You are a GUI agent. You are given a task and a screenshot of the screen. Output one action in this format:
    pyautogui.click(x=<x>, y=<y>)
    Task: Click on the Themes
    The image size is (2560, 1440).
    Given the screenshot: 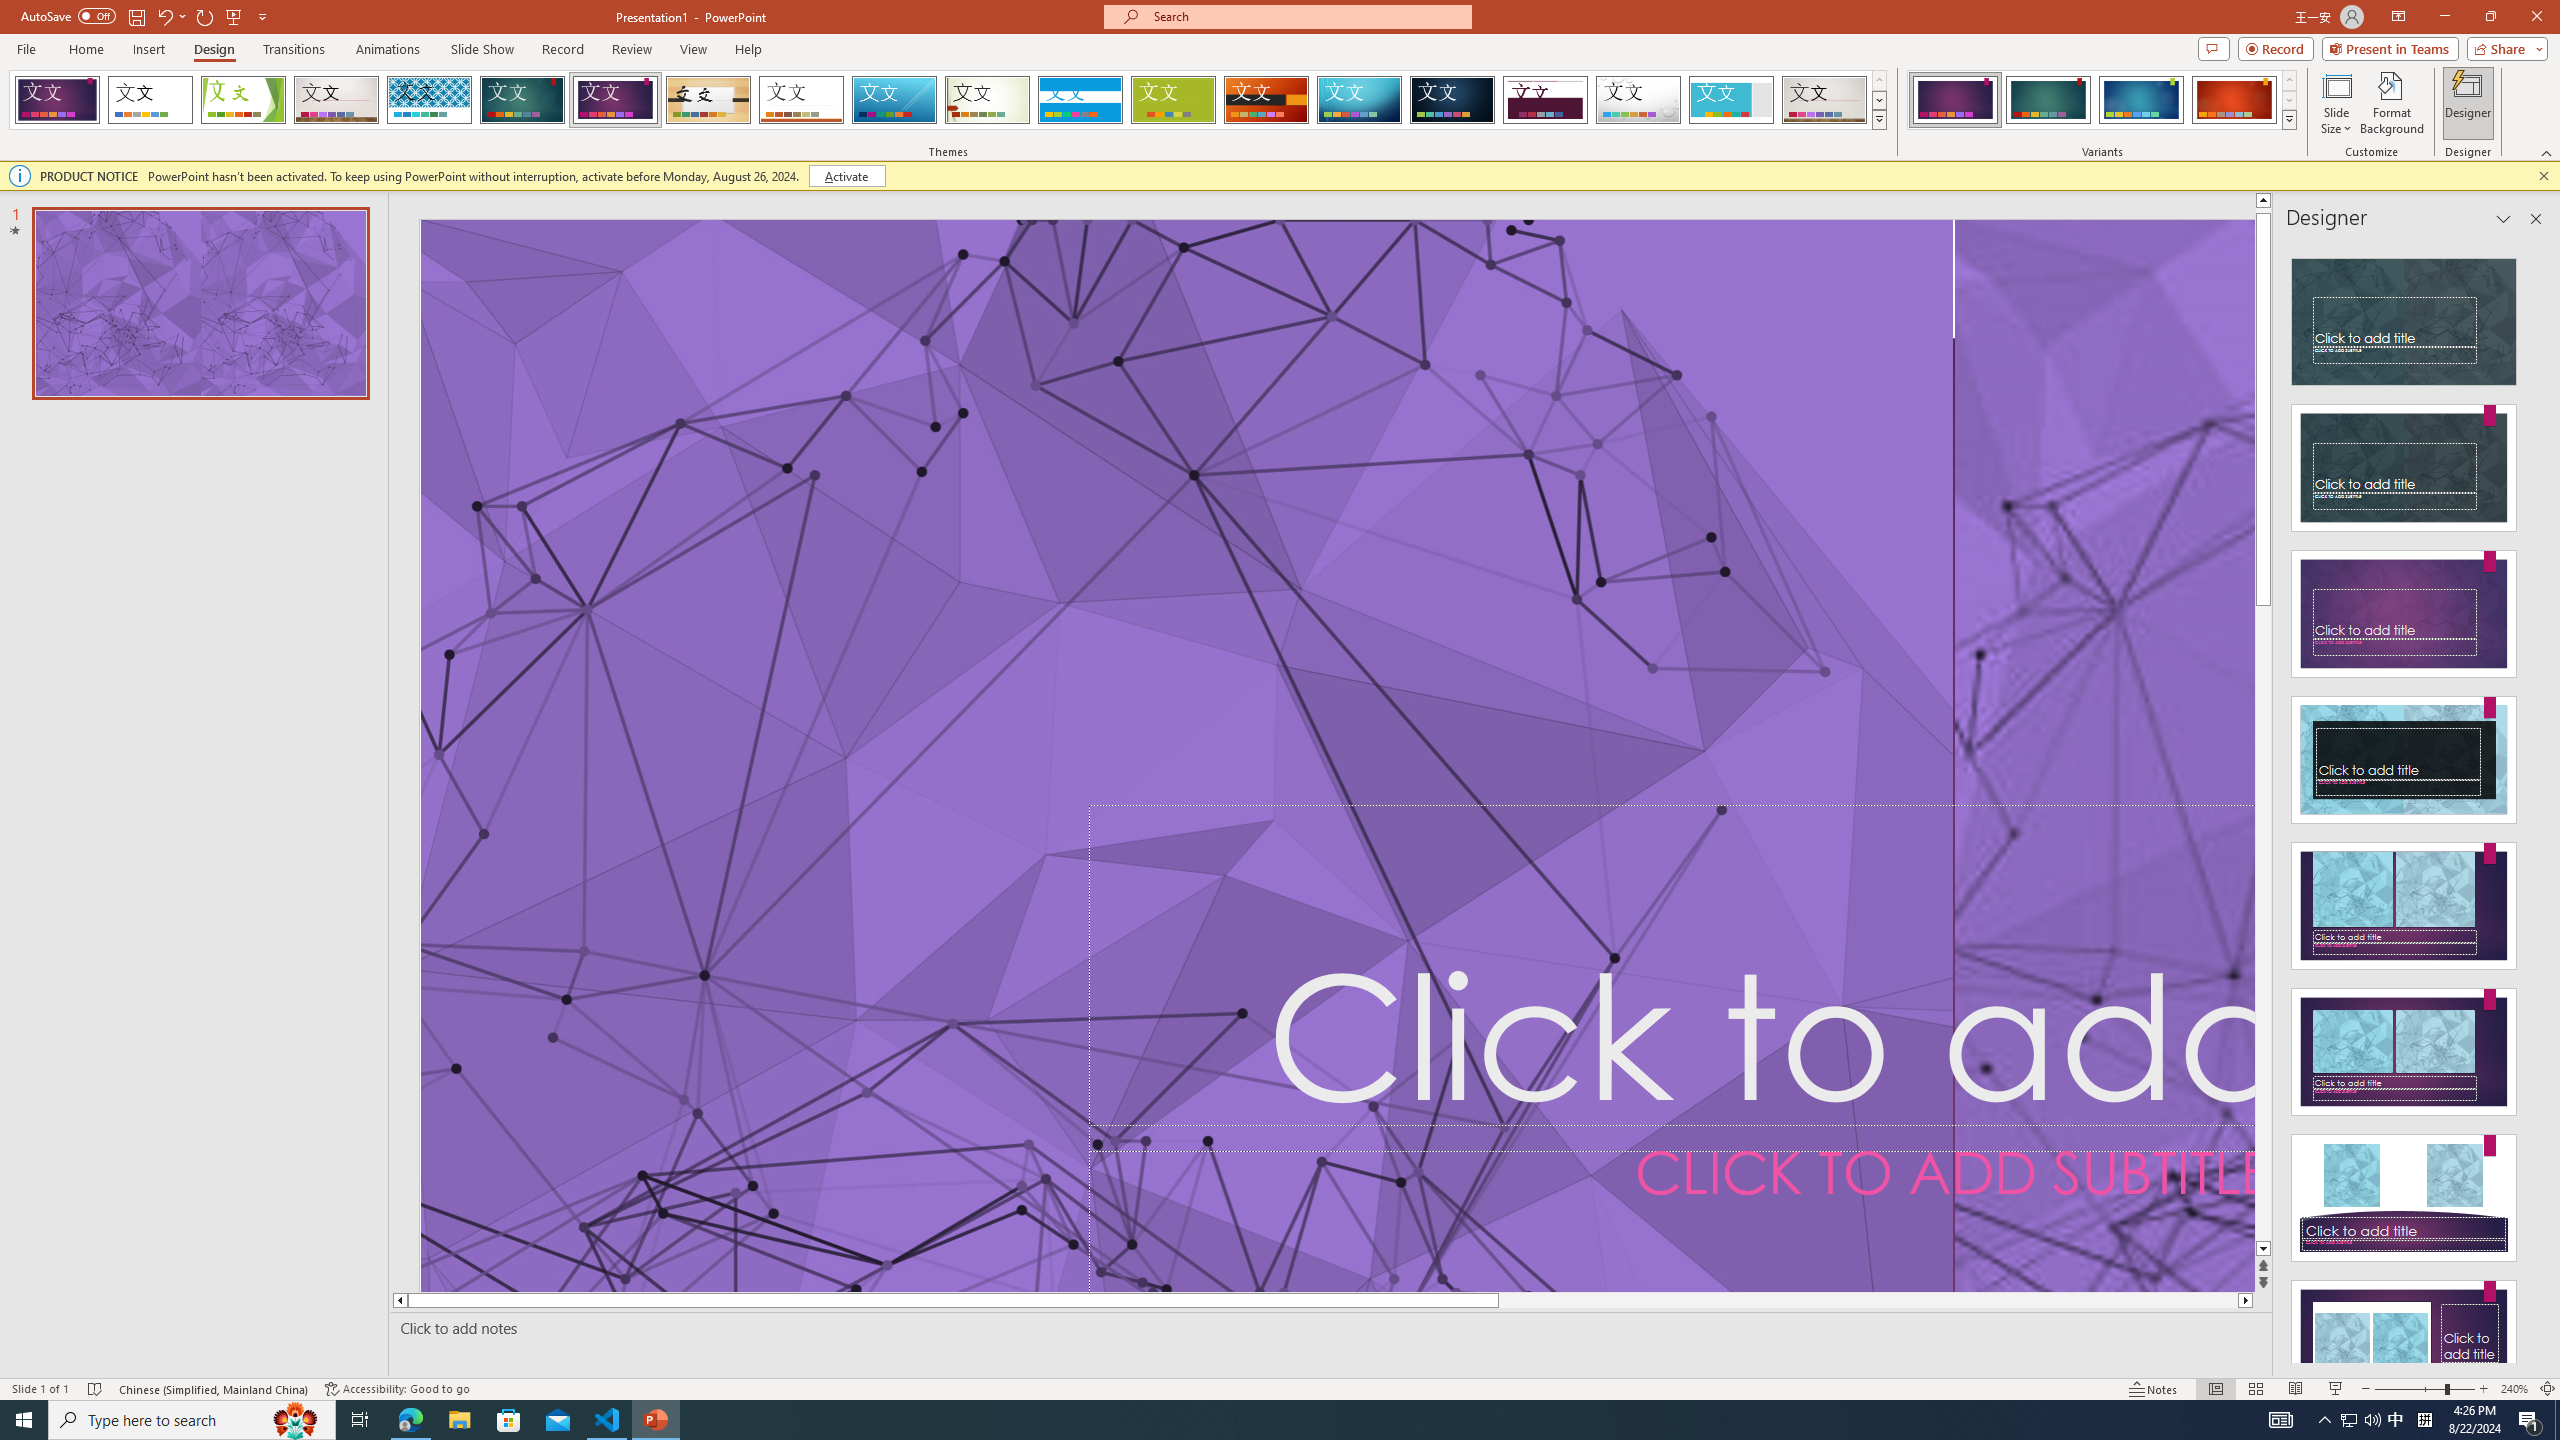 What is the action you would take?
    pyautogui.click(x=1878, y=119)
    